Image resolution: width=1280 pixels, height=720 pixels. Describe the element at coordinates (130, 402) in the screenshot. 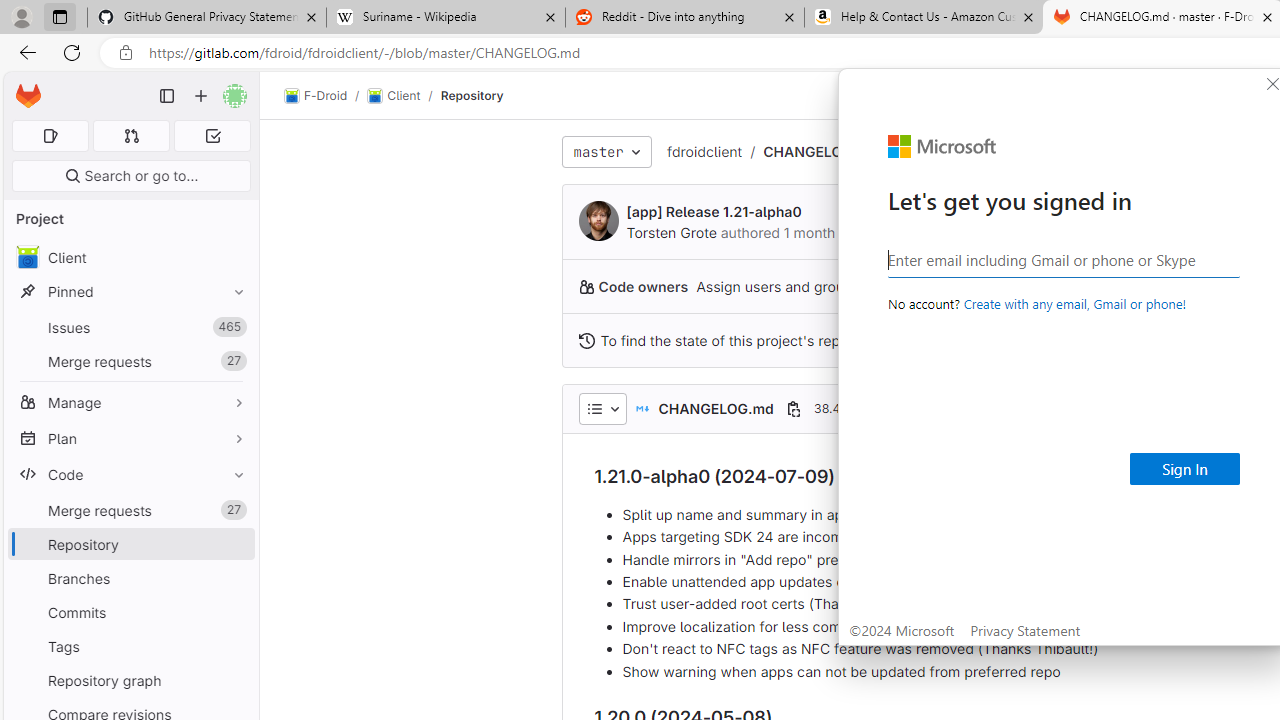

I see `Manage` at that location.